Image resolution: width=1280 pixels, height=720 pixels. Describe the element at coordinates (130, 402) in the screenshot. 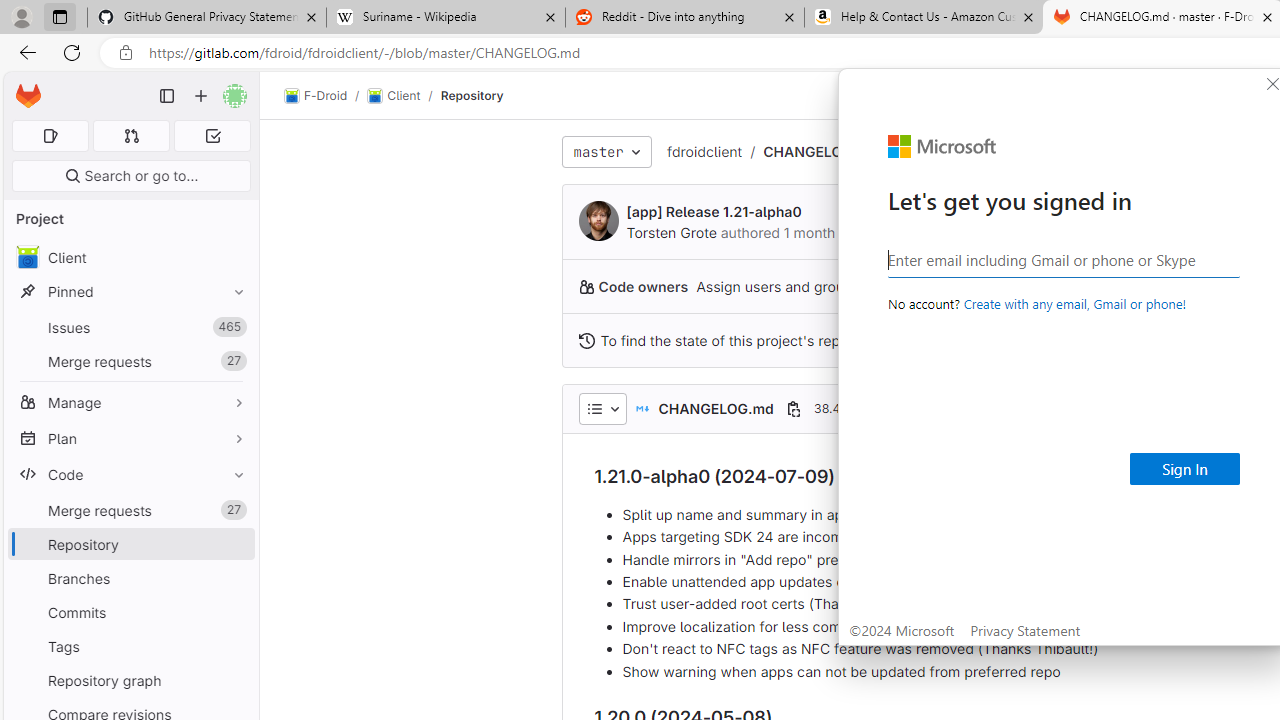

I see `Manage` at that location.